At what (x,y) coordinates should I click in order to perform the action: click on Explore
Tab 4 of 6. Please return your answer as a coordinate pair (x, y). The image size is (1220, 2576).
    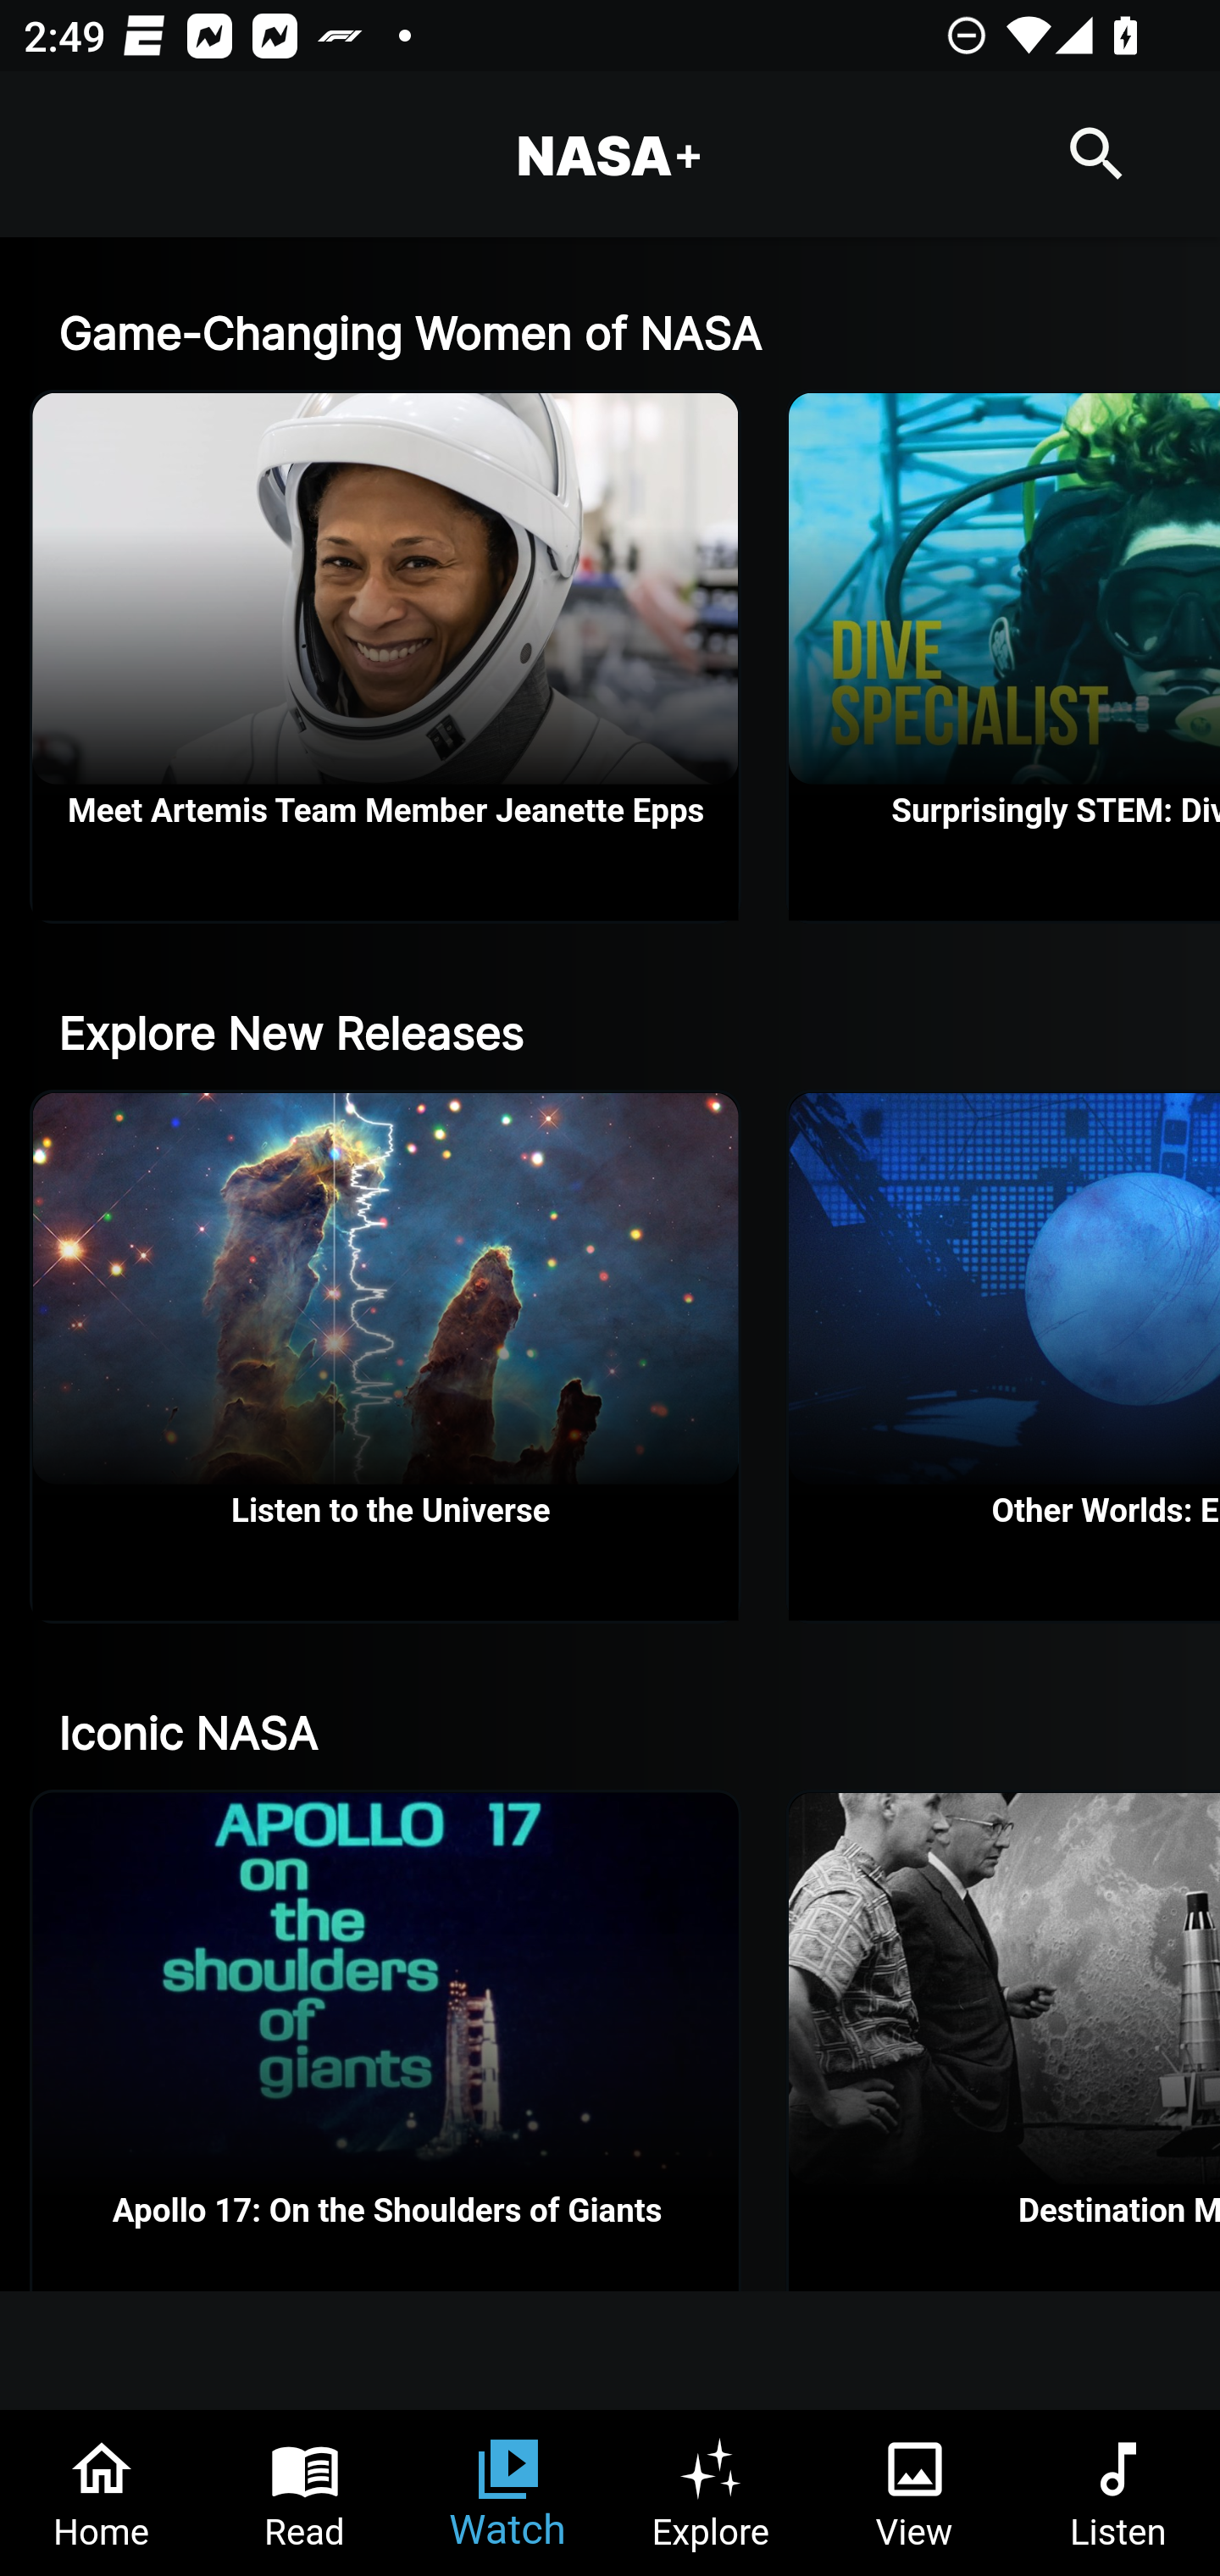
    Looking at the image, I should click on (712, 2493).